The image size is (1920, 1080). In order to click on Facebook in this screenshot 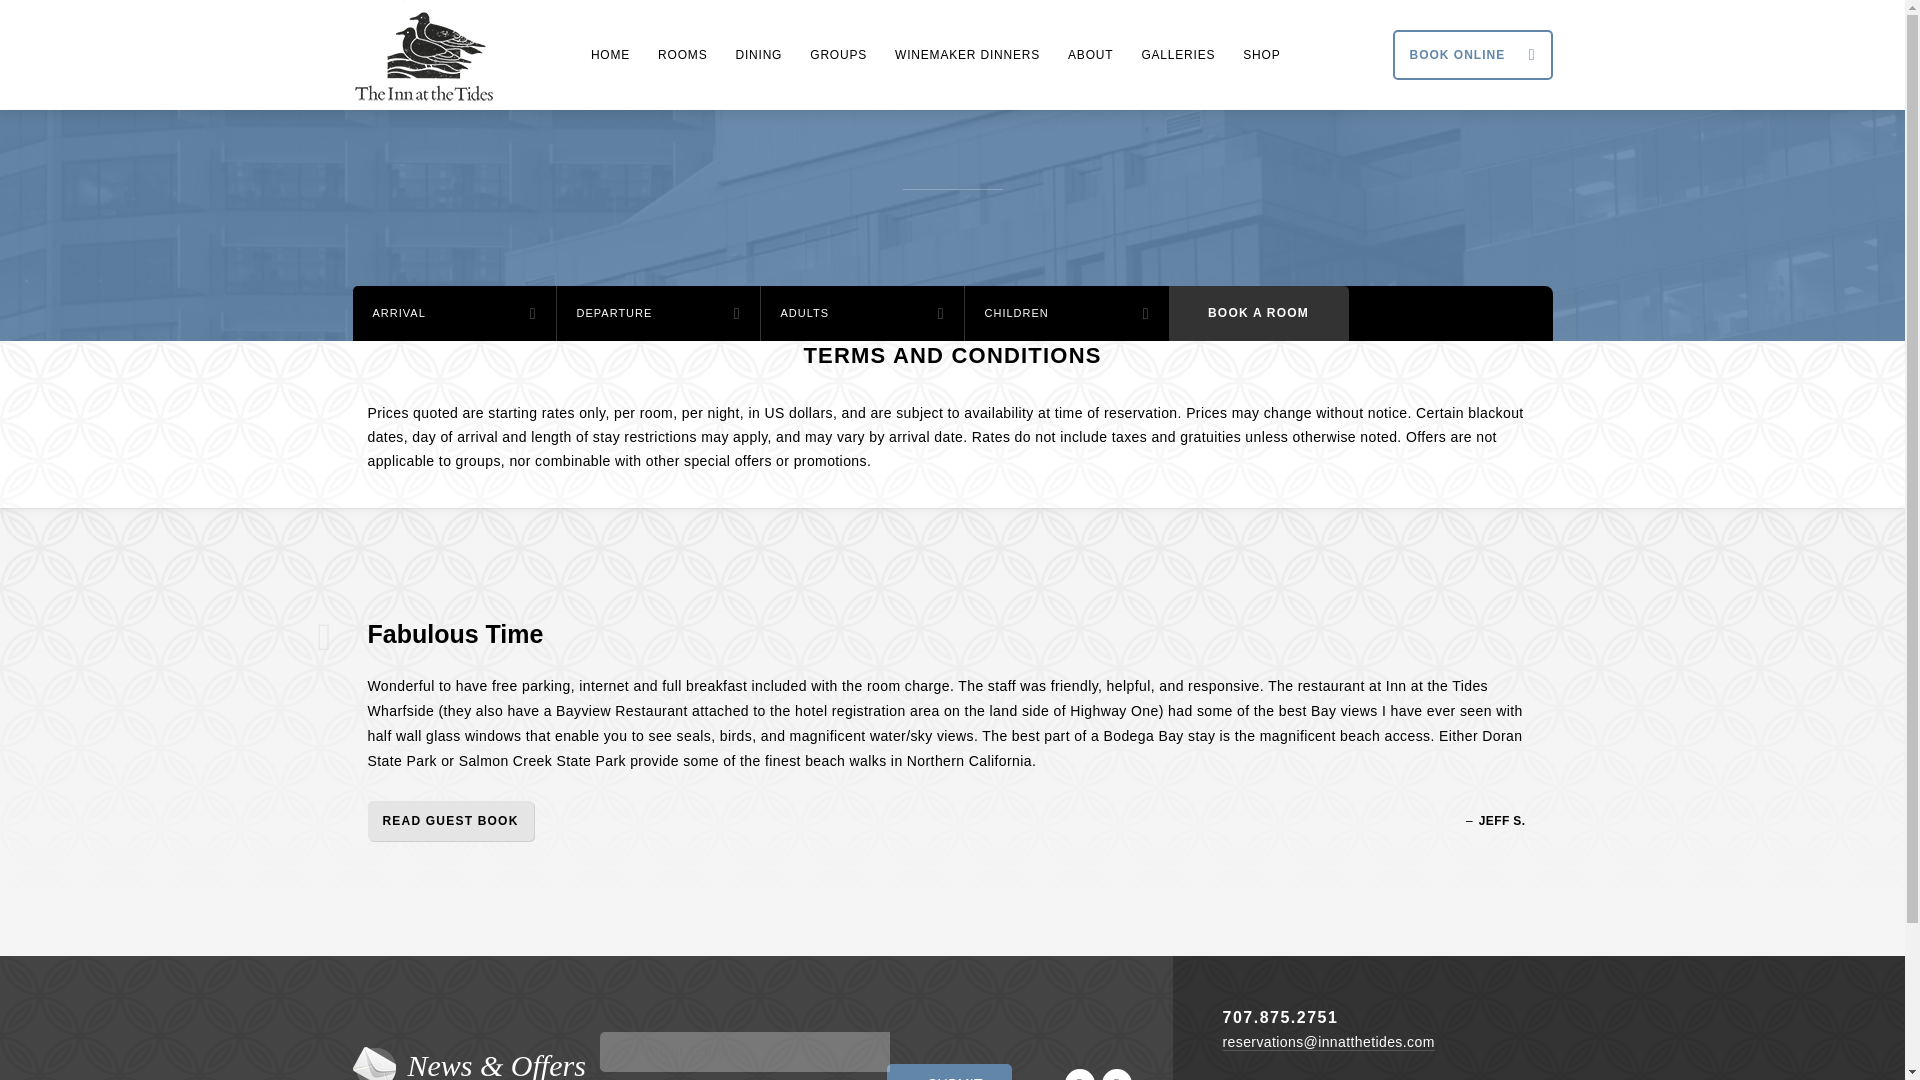, I will do `click(1080, 1074)`.